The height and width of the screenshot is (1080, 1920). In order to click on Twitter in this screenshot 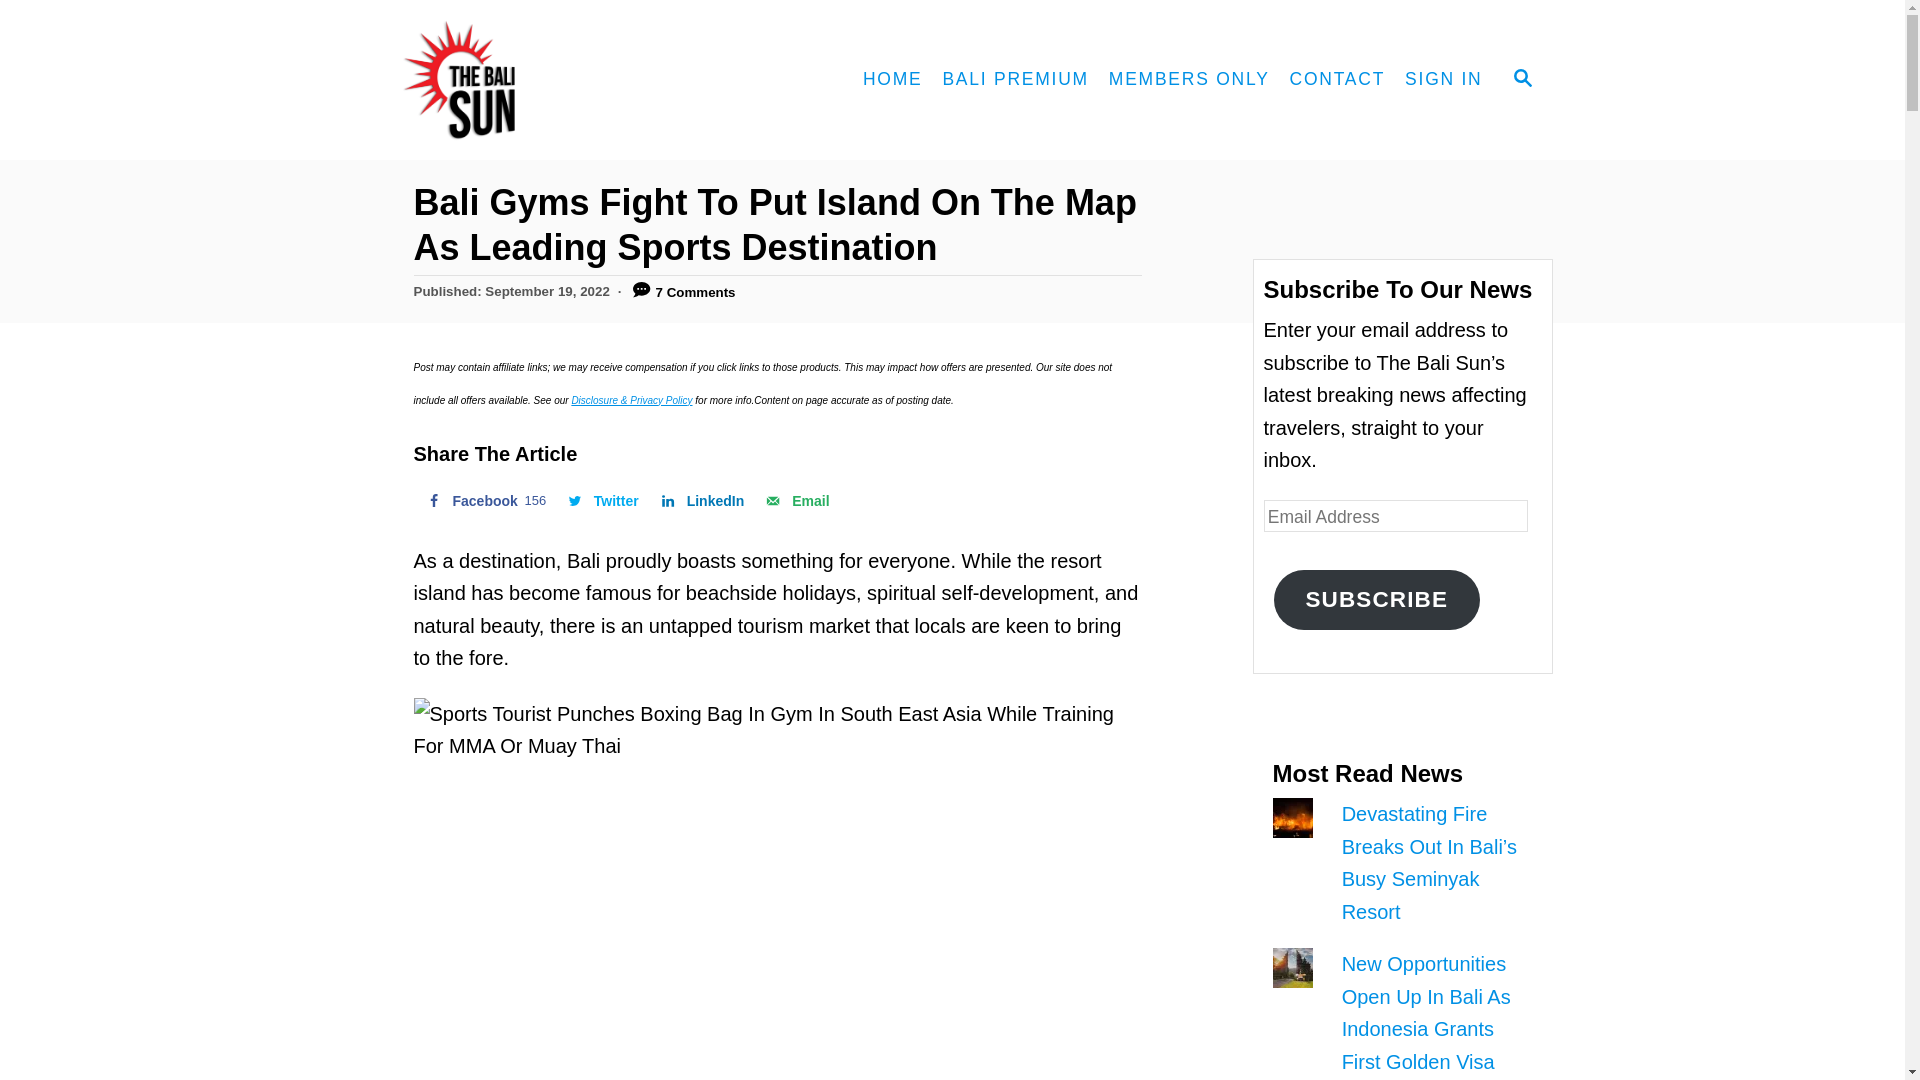, I will do `click(601, 500)`.